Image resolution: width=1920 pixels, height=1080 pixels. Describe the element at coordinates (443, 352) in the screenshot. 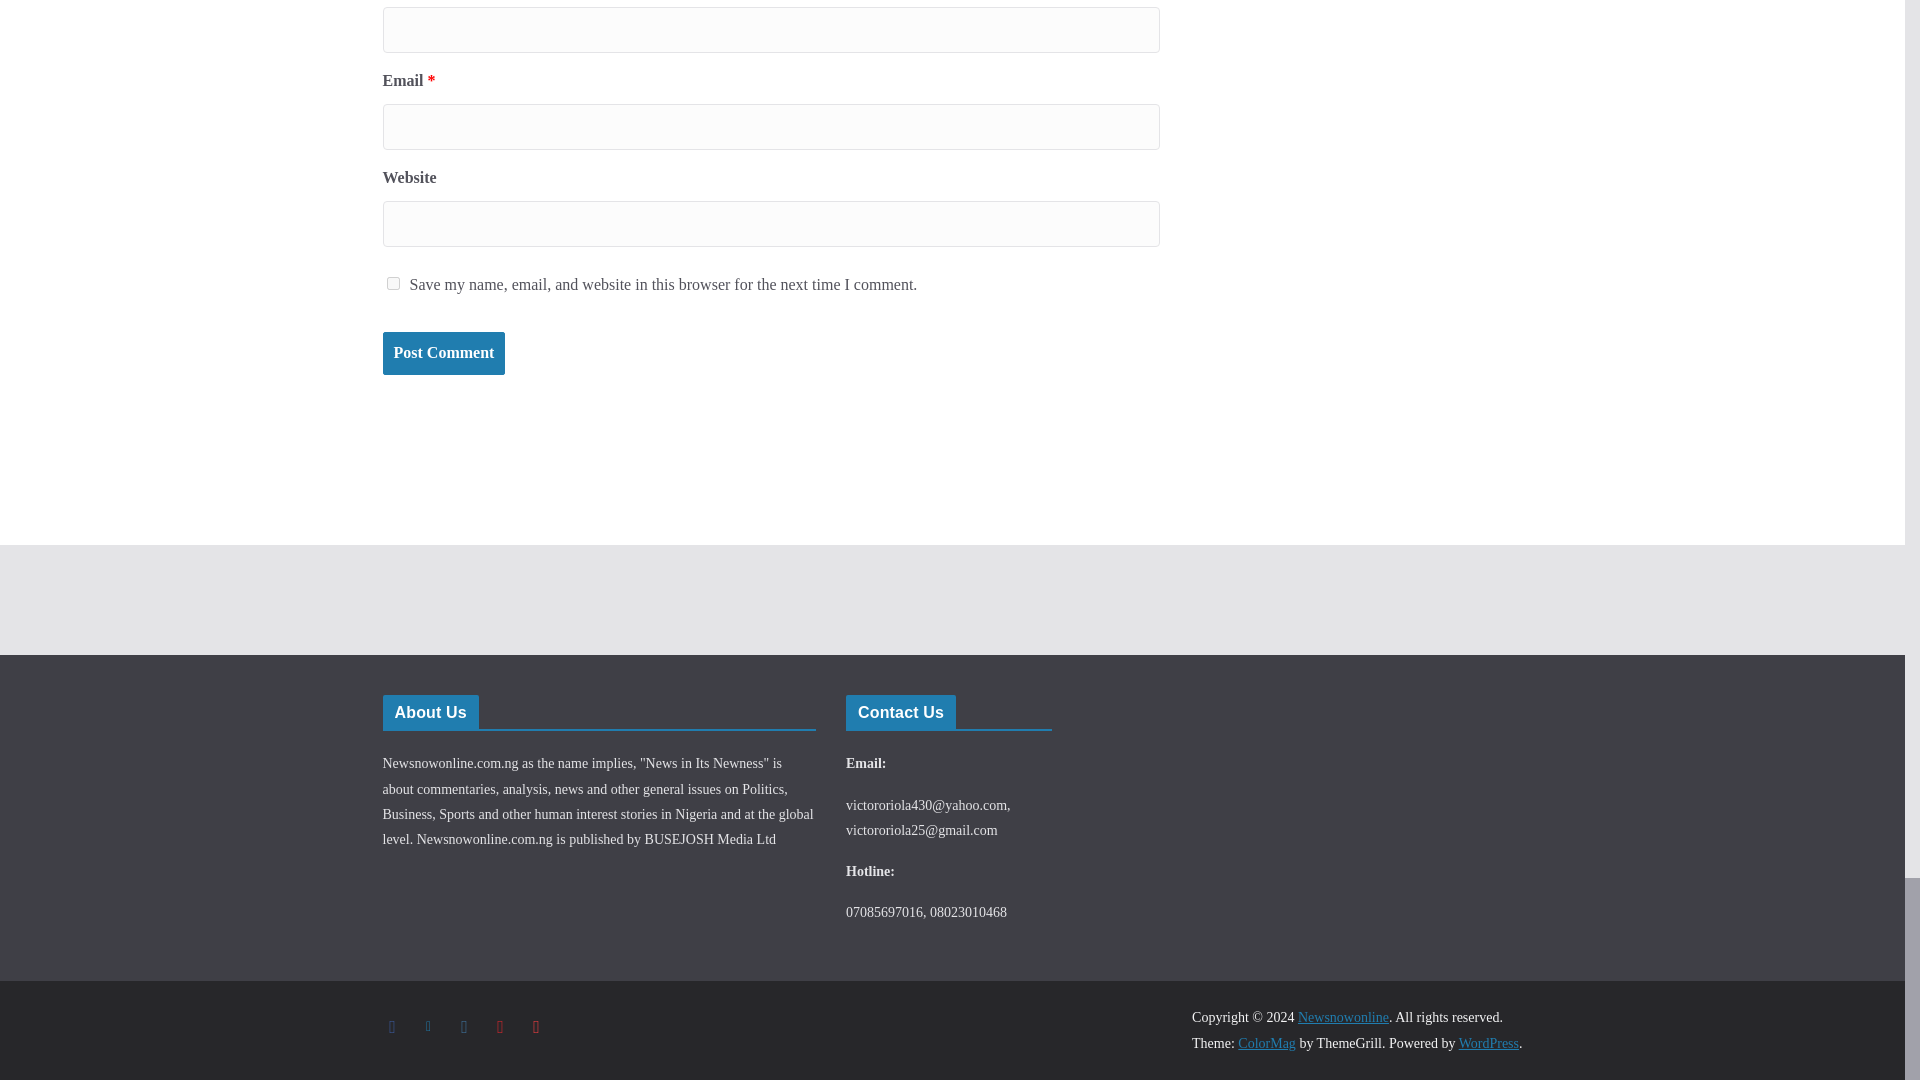

I see `Post Comment` at that location.